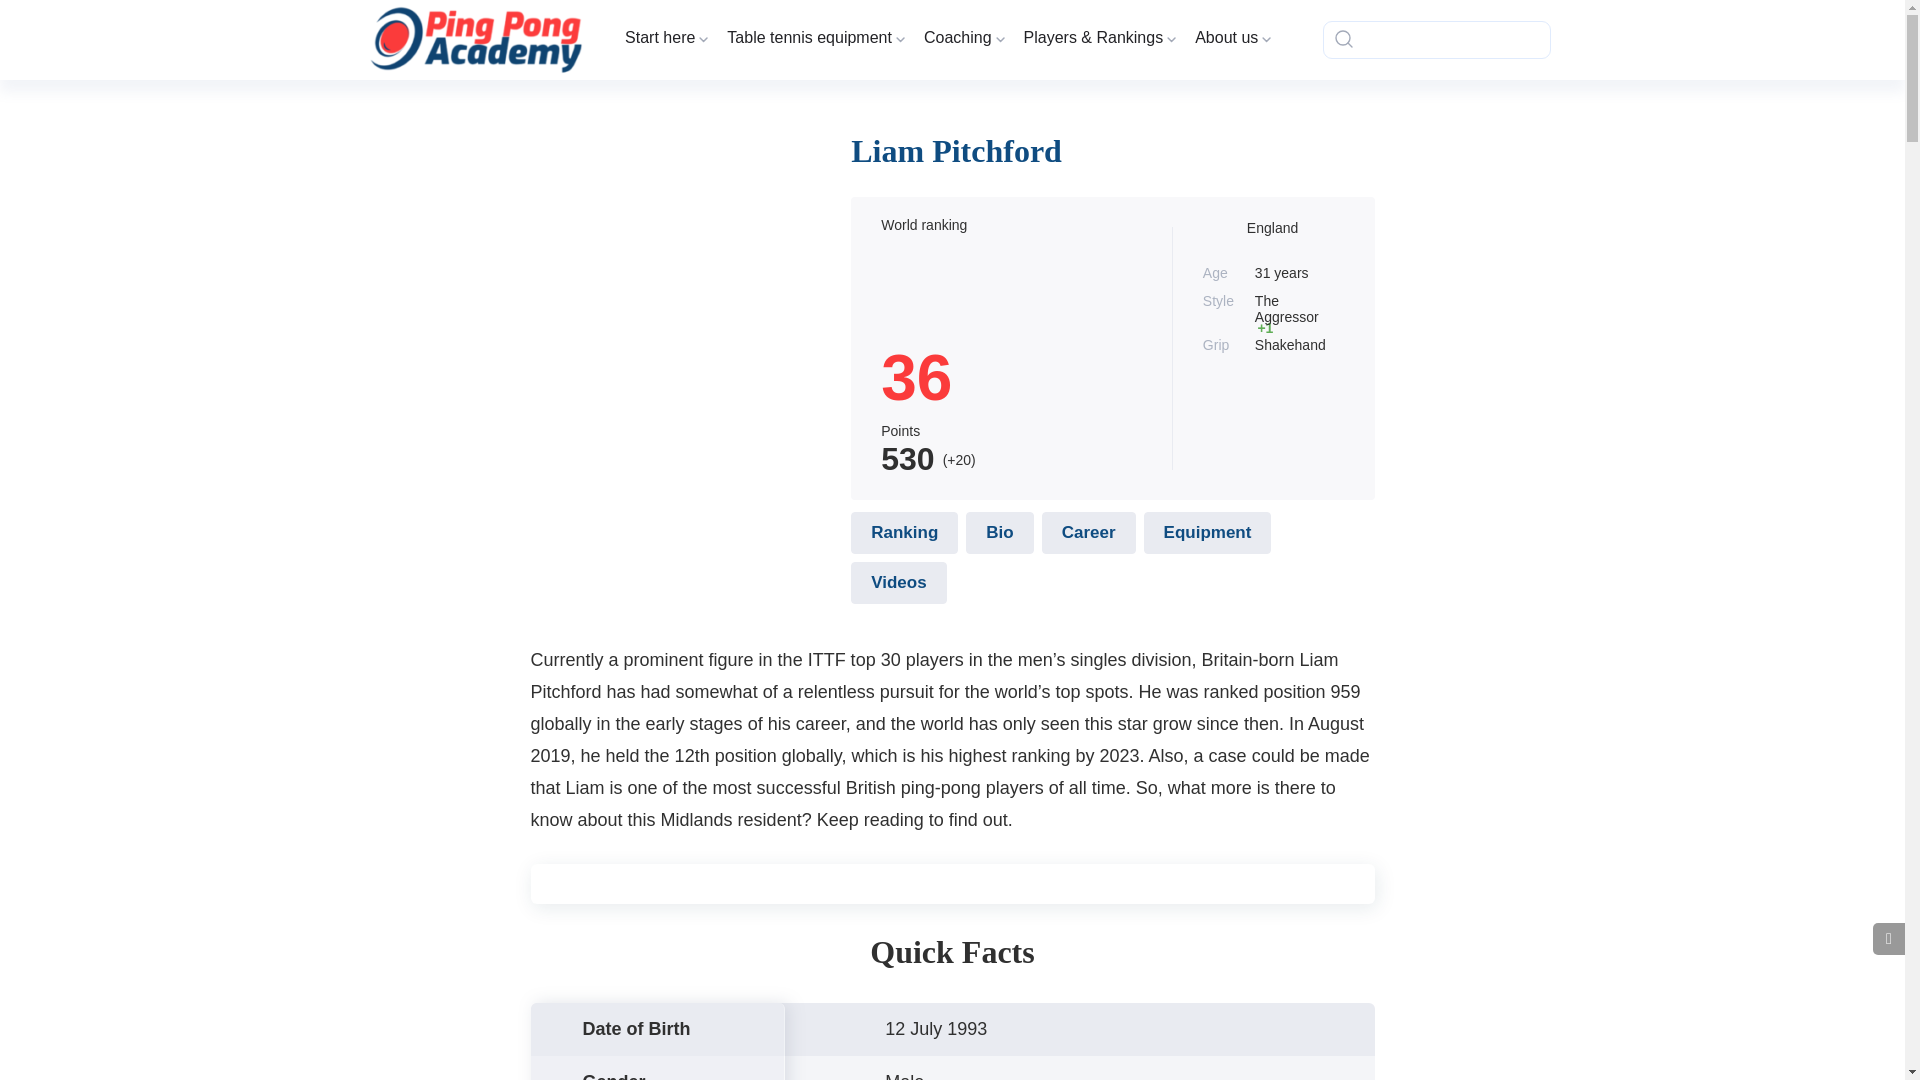 Image resolution: width=1920 pixels, height=1080 pixels. I want to click on Table tennis equipment, so click(814, 38).